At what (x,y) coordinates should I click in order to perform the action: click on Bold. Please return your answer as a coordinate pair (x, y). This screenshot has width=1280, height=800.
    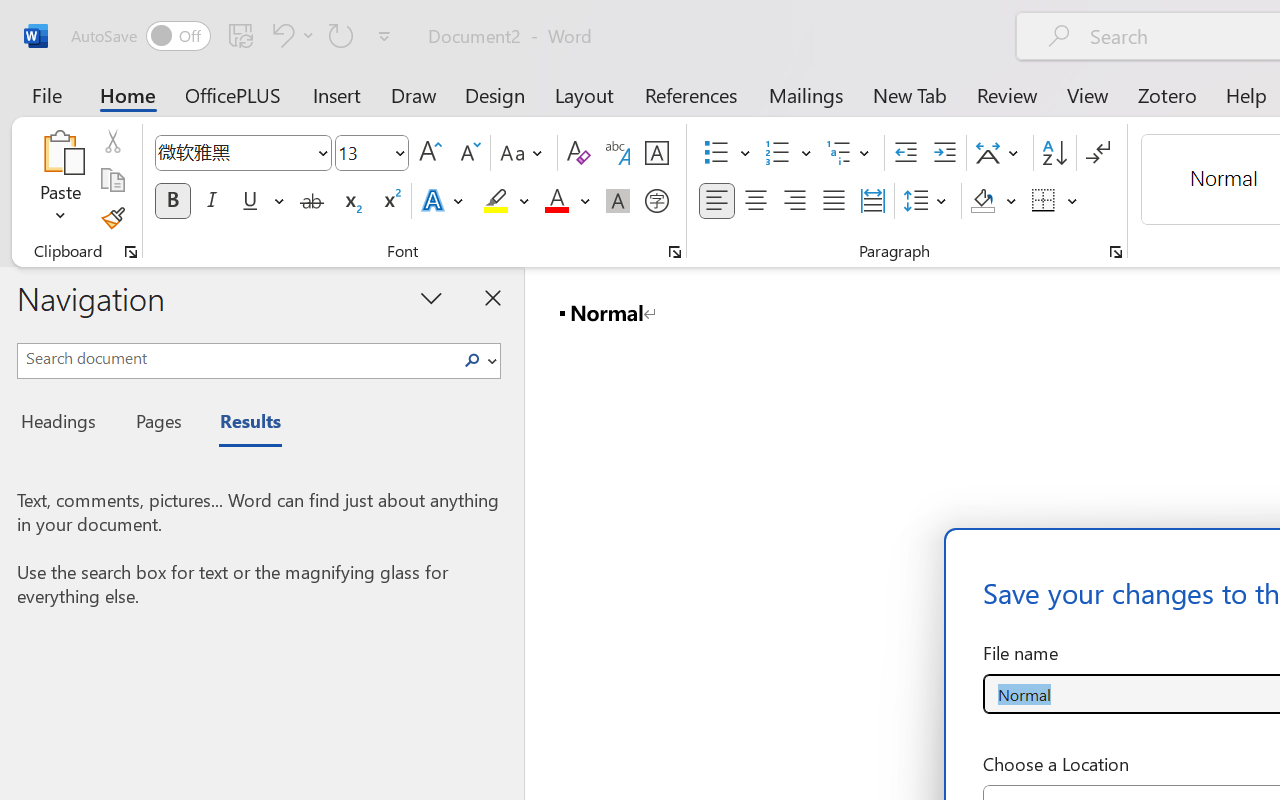
    Looking at the image, I should click on (172, 201).